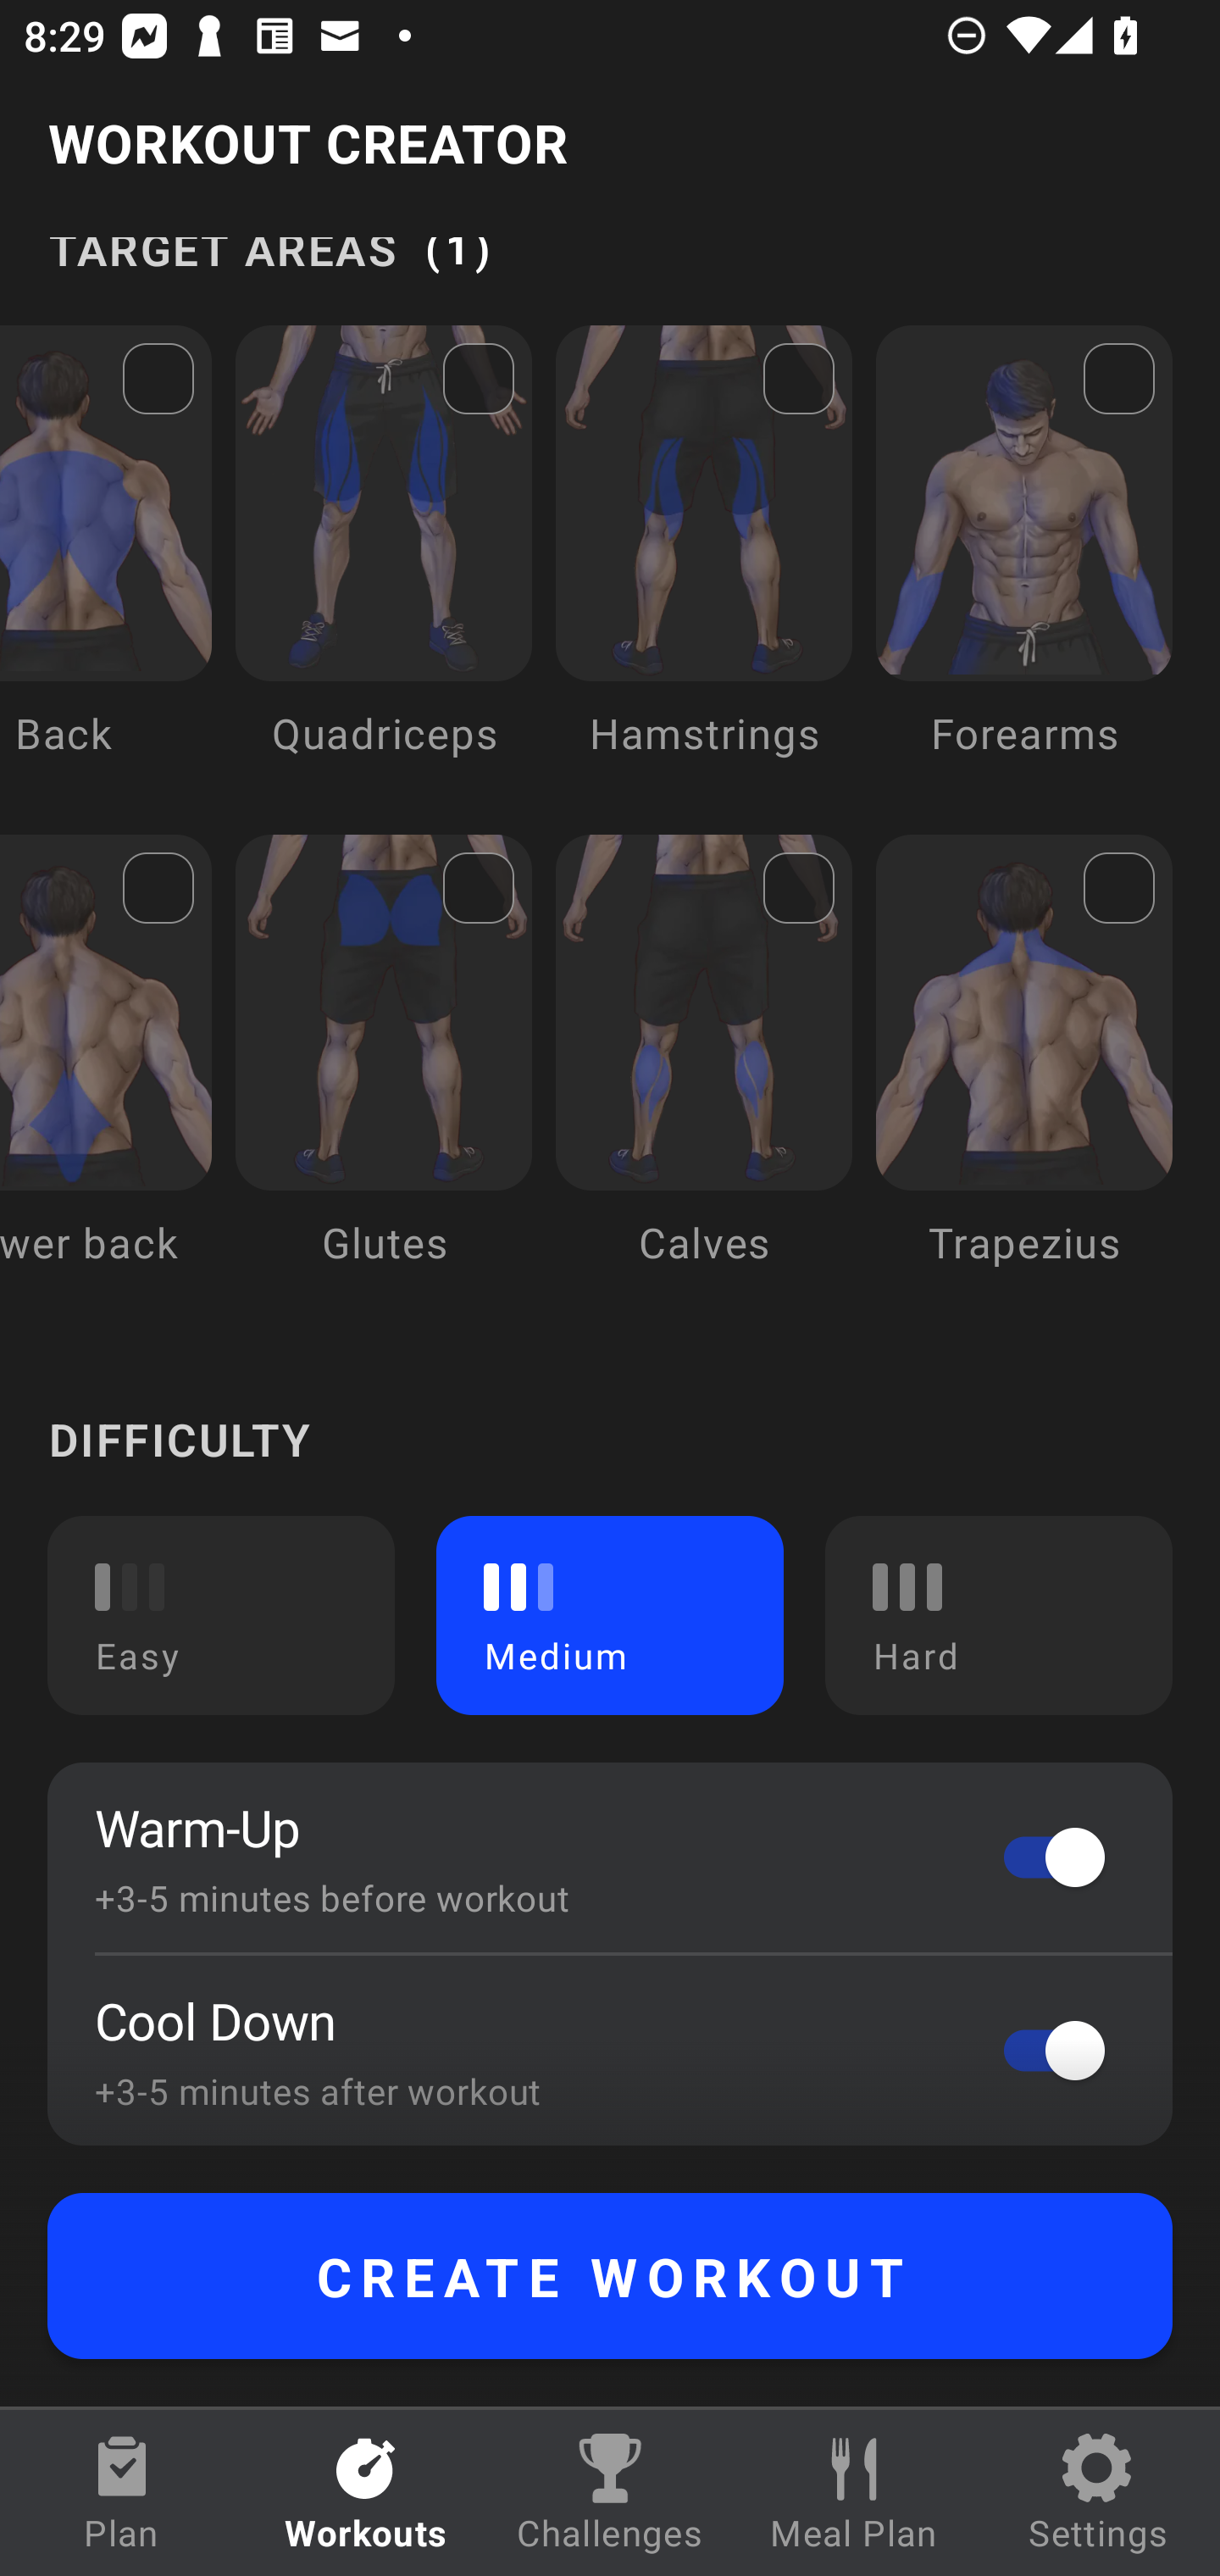  Describe the element at coordinates (704, 1074) in the screenshot. I see `Calves` at that location.